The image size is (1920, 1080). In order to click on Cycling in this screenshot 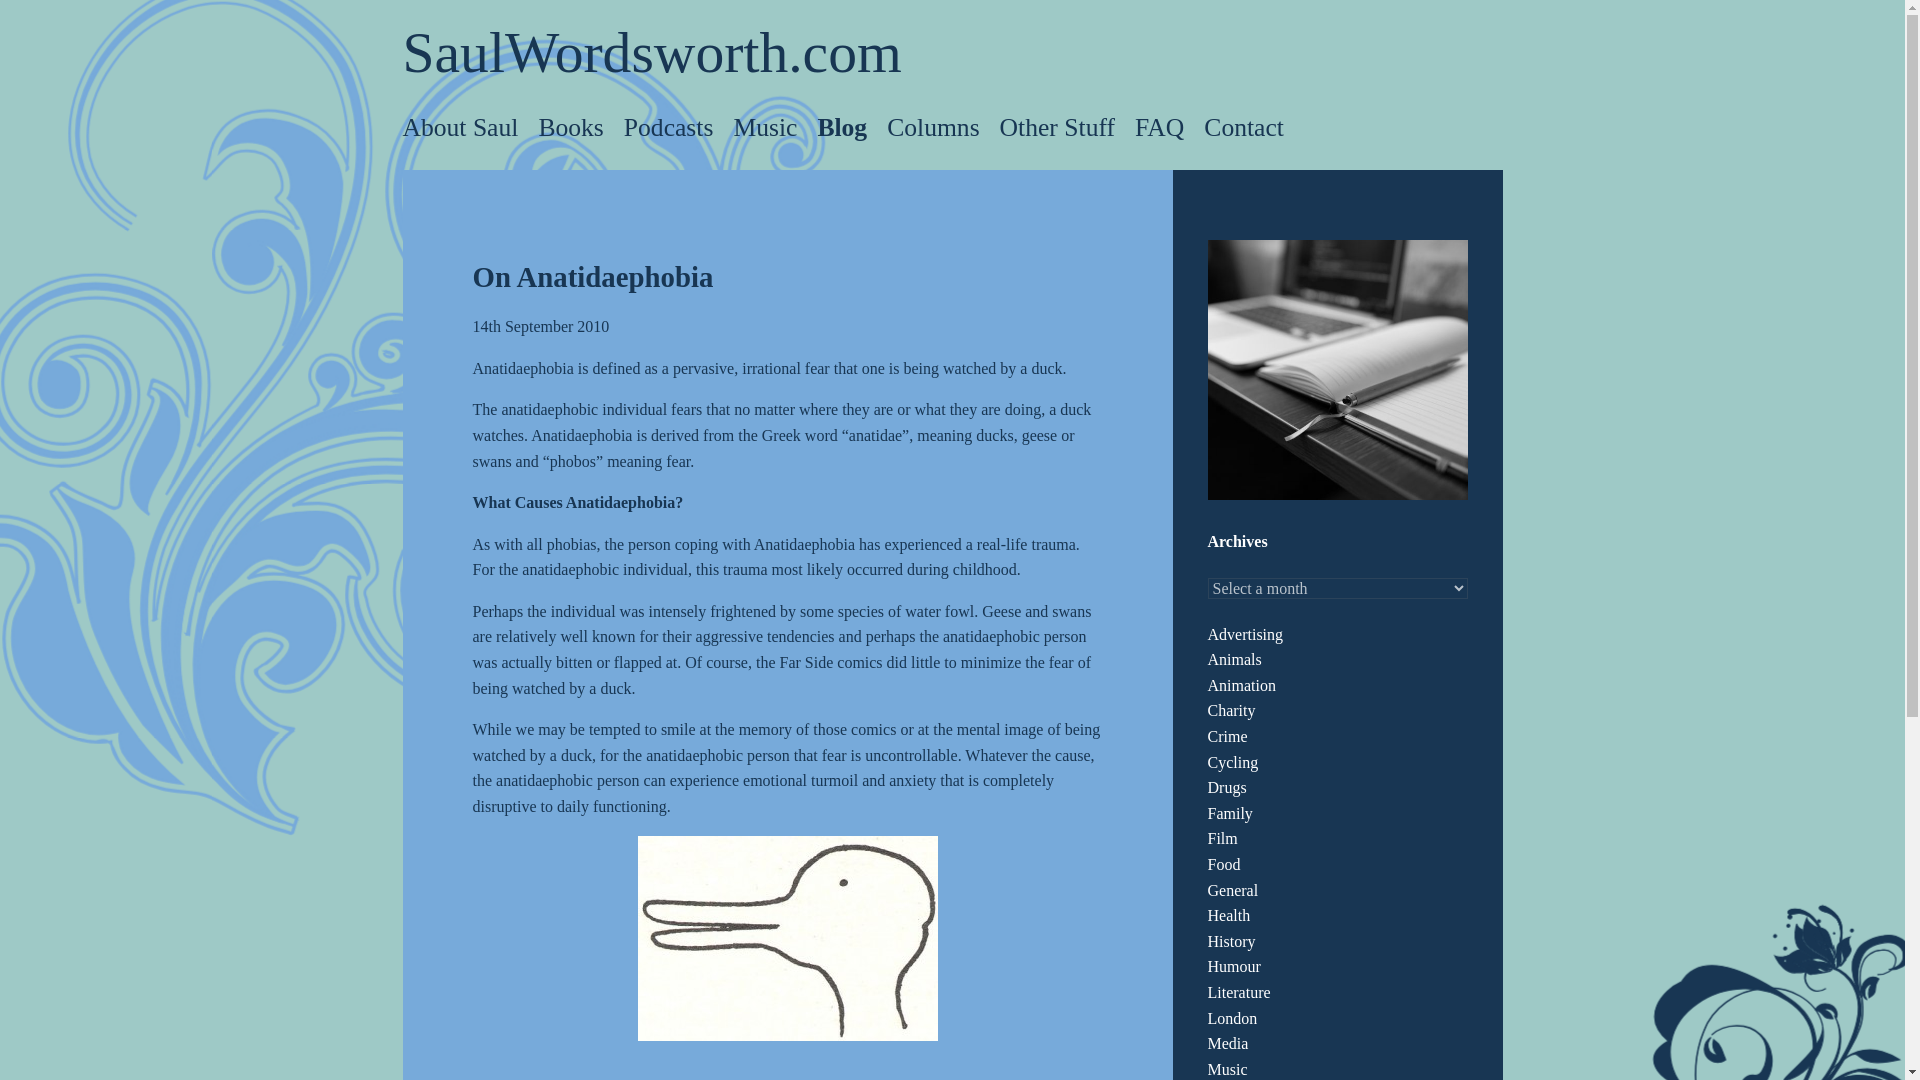, I will do `click(1233, 762)`.